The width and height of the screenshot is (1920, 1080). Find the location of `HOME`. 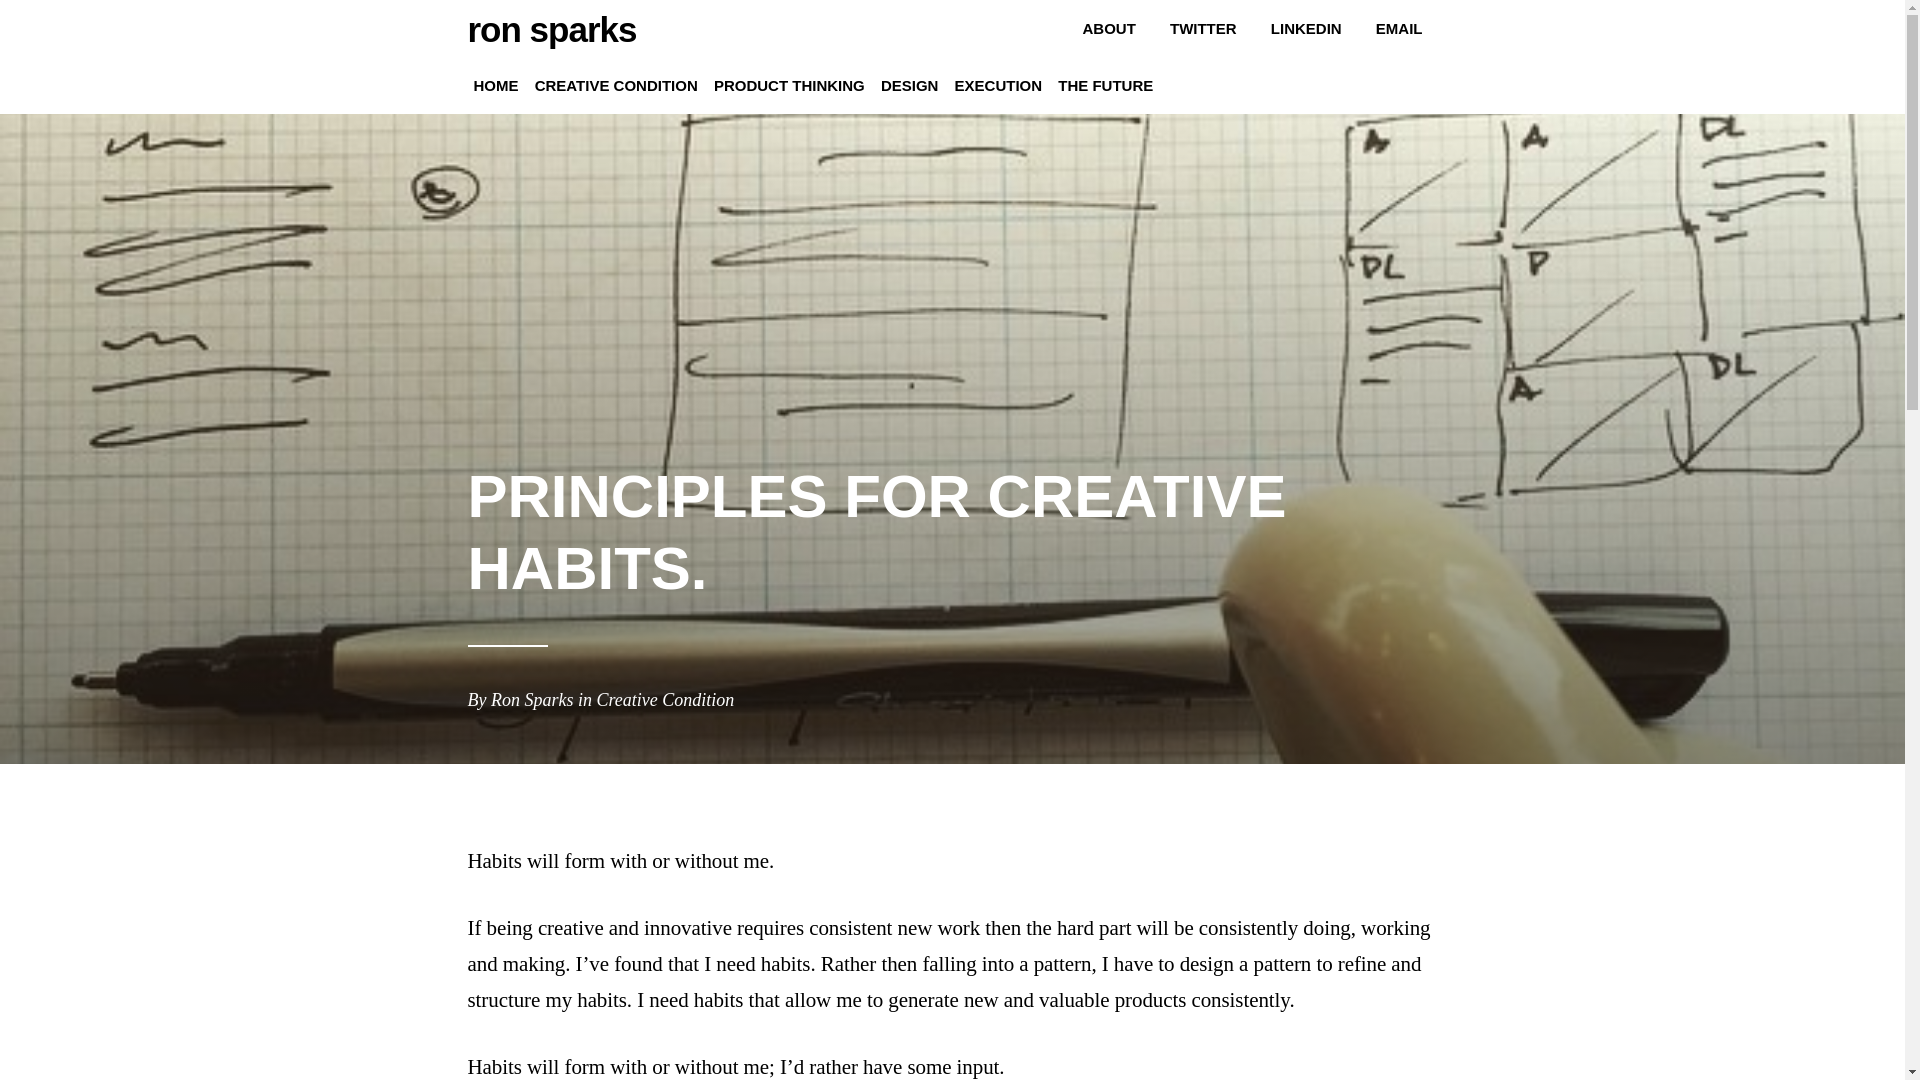

HOME is located at coordinates (496, 86).